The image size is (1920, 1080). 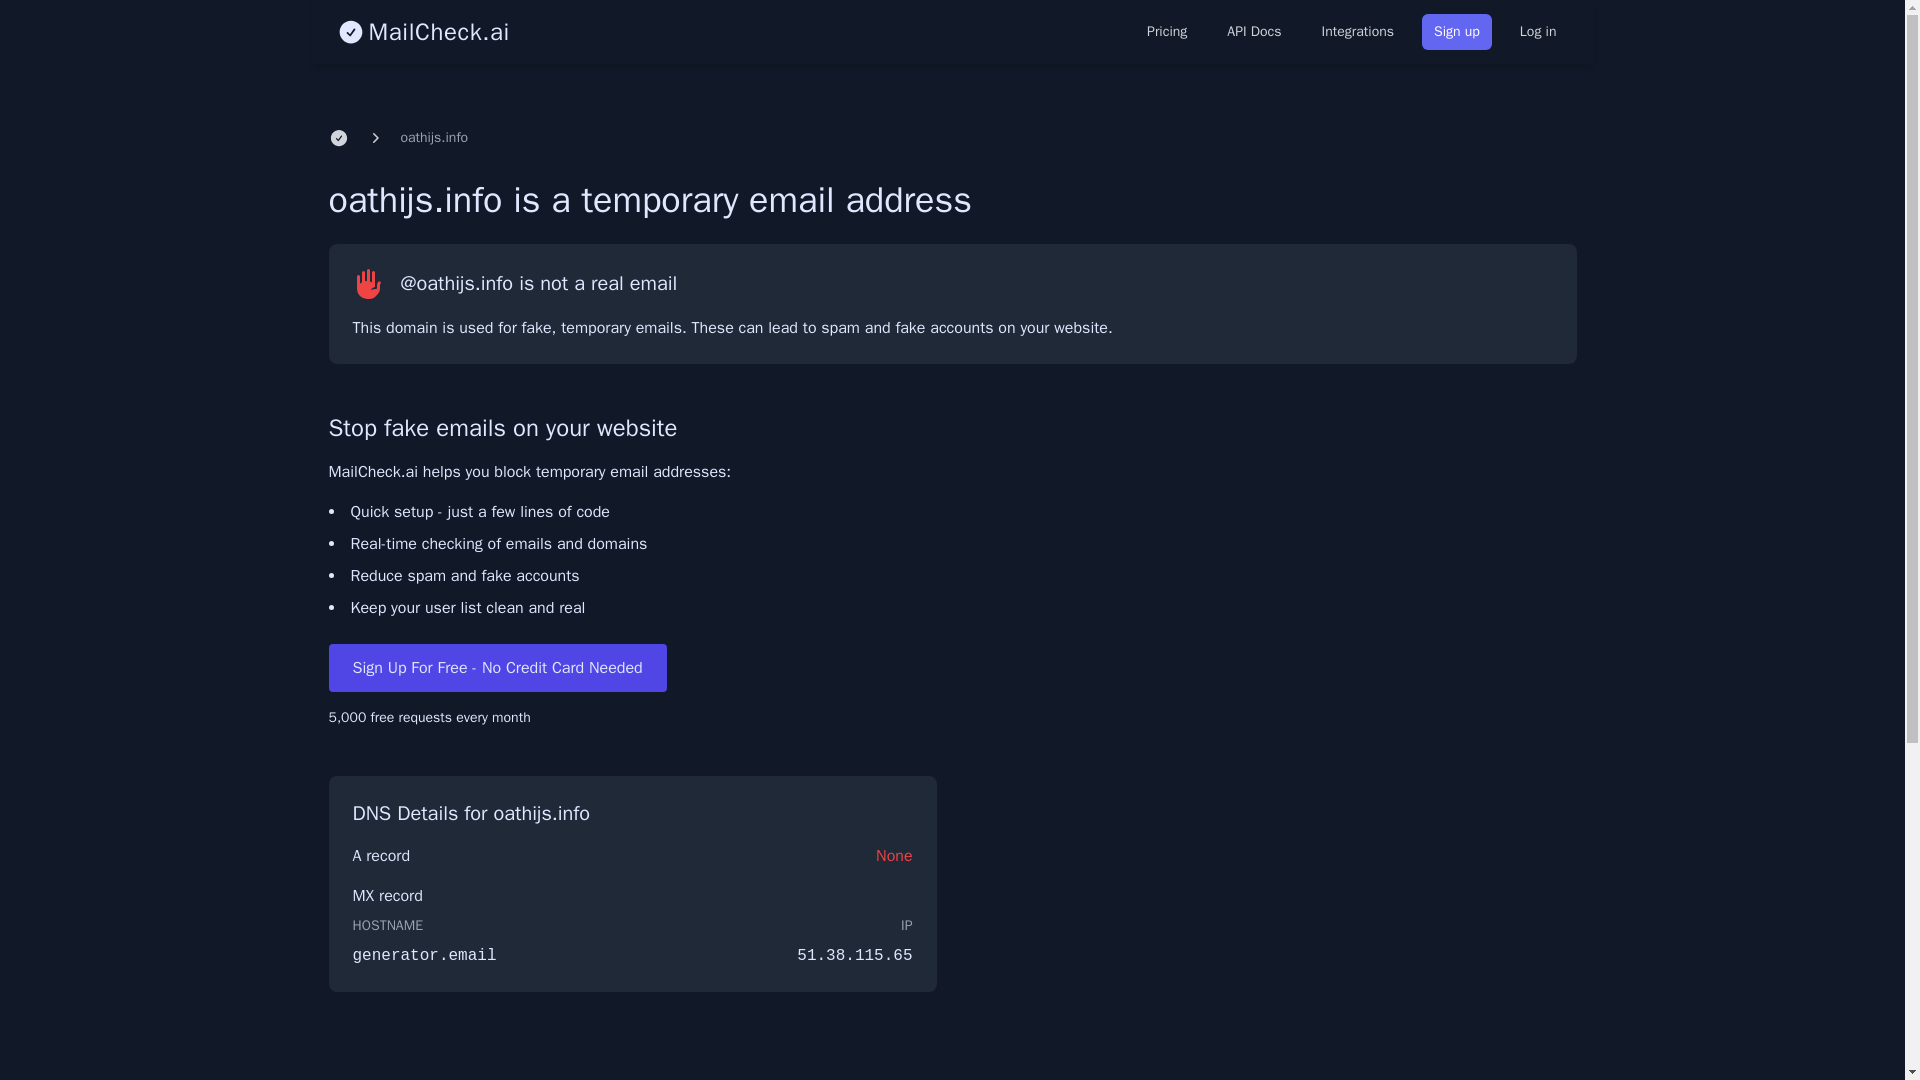 I want to click on Integrations, so click(x=1357, y=32).